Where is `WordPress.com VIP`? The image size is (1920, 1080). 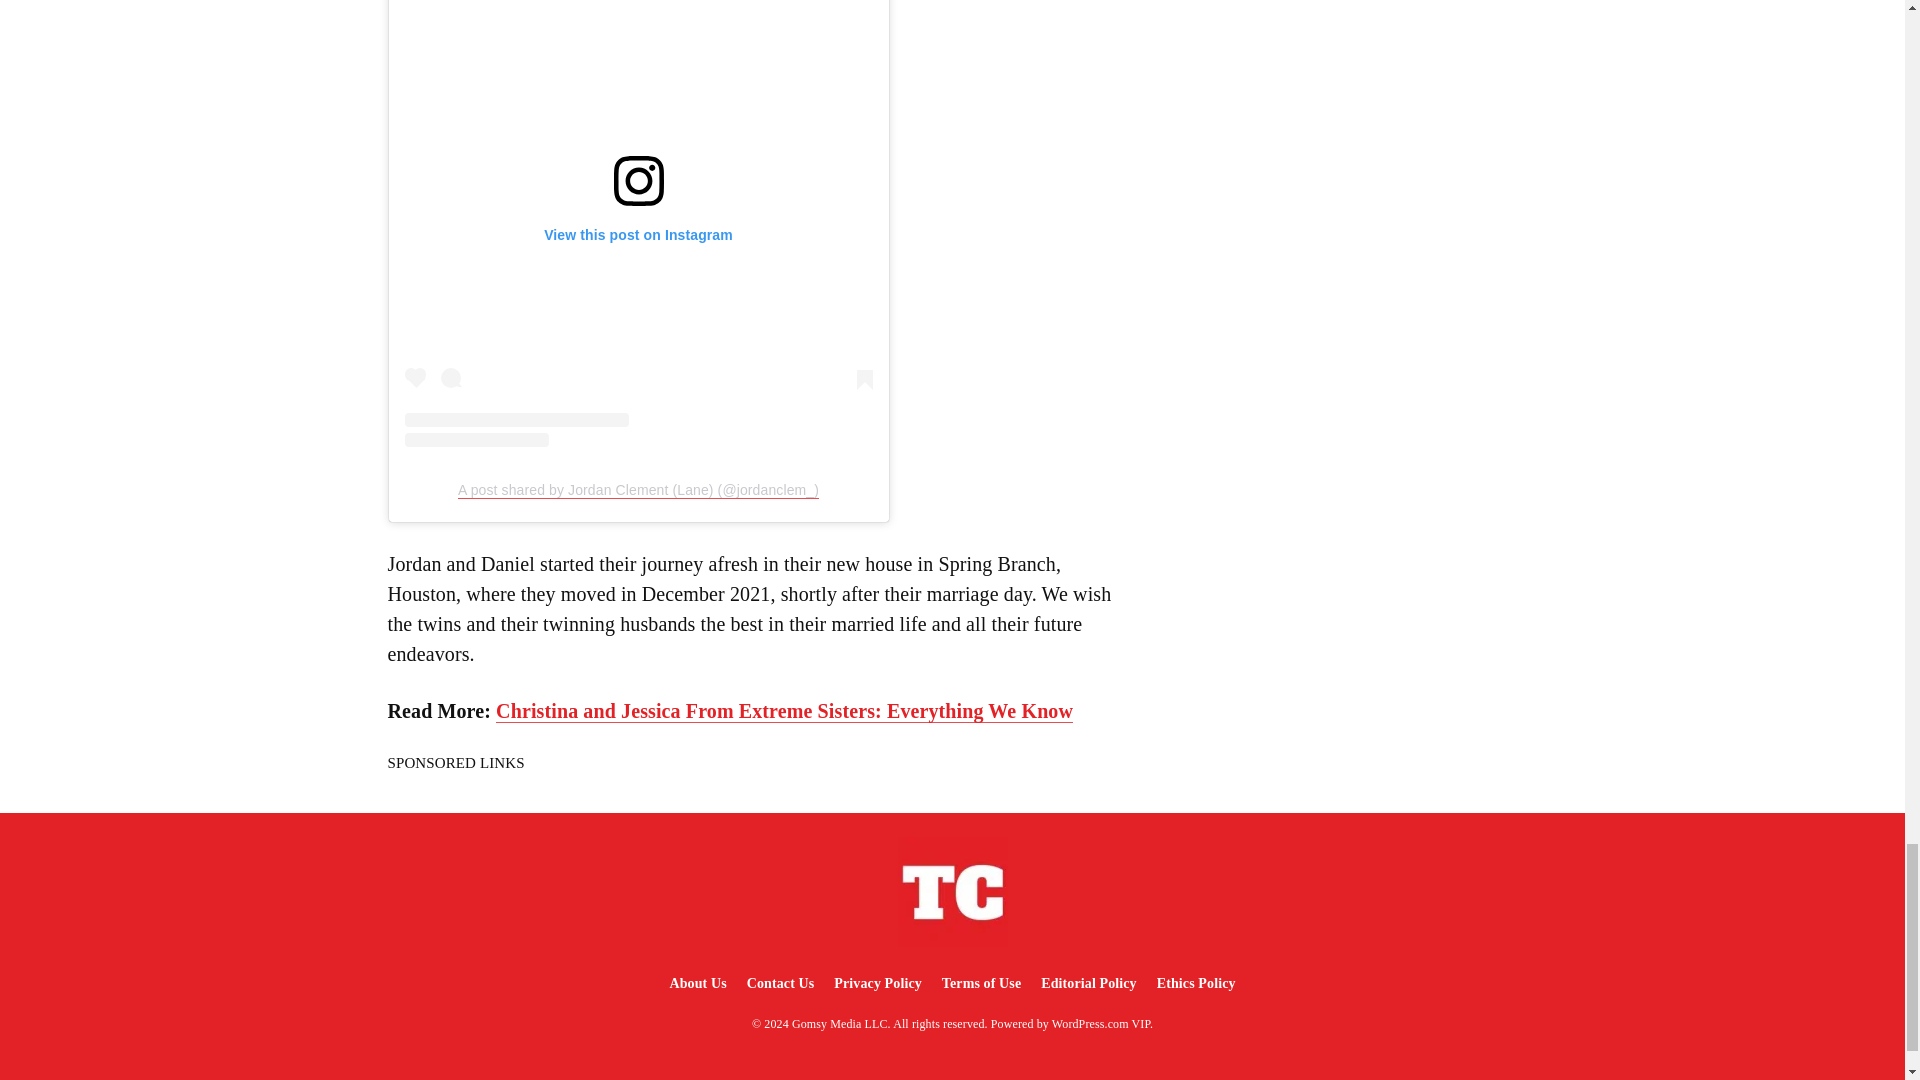 WordPress.com VIP is located at coordinates (1101, 1024).